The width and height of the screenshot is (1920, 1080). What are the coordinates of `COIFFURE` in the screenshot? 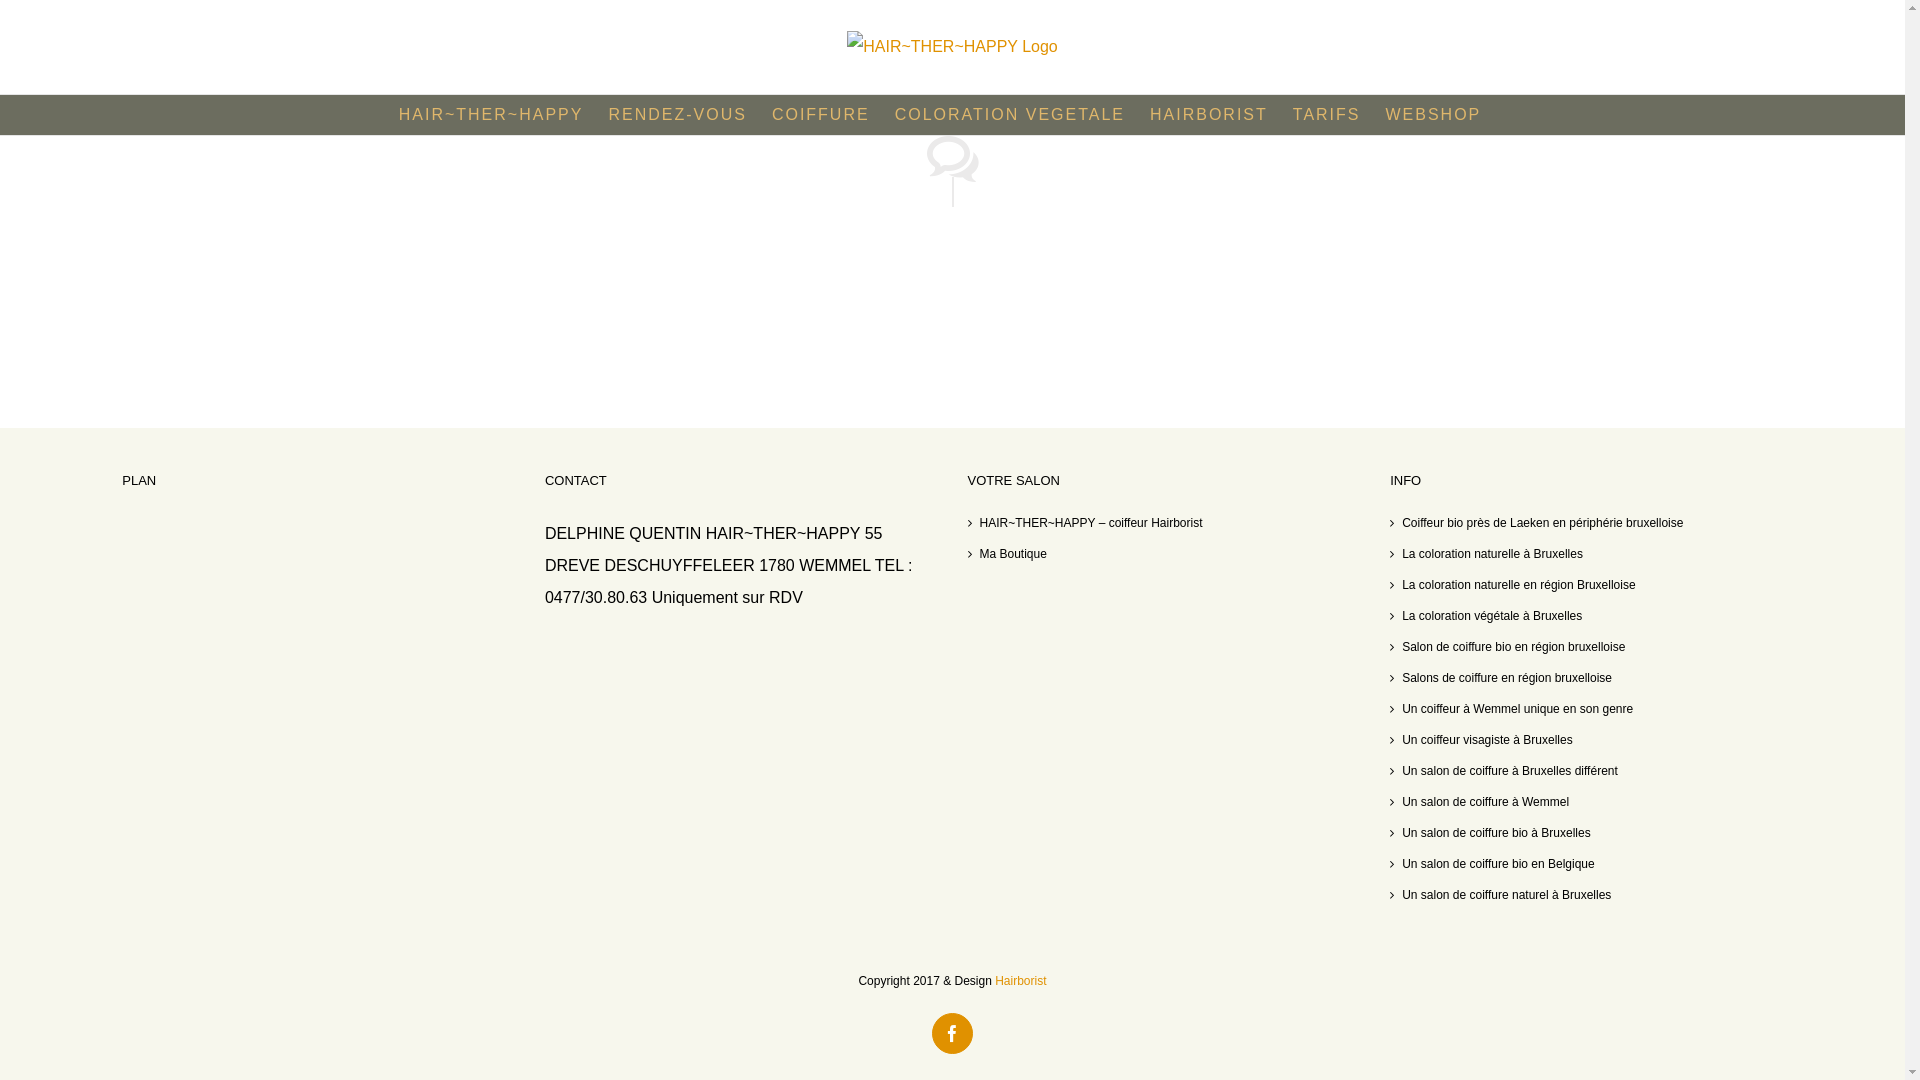 It's located at (821, 115).